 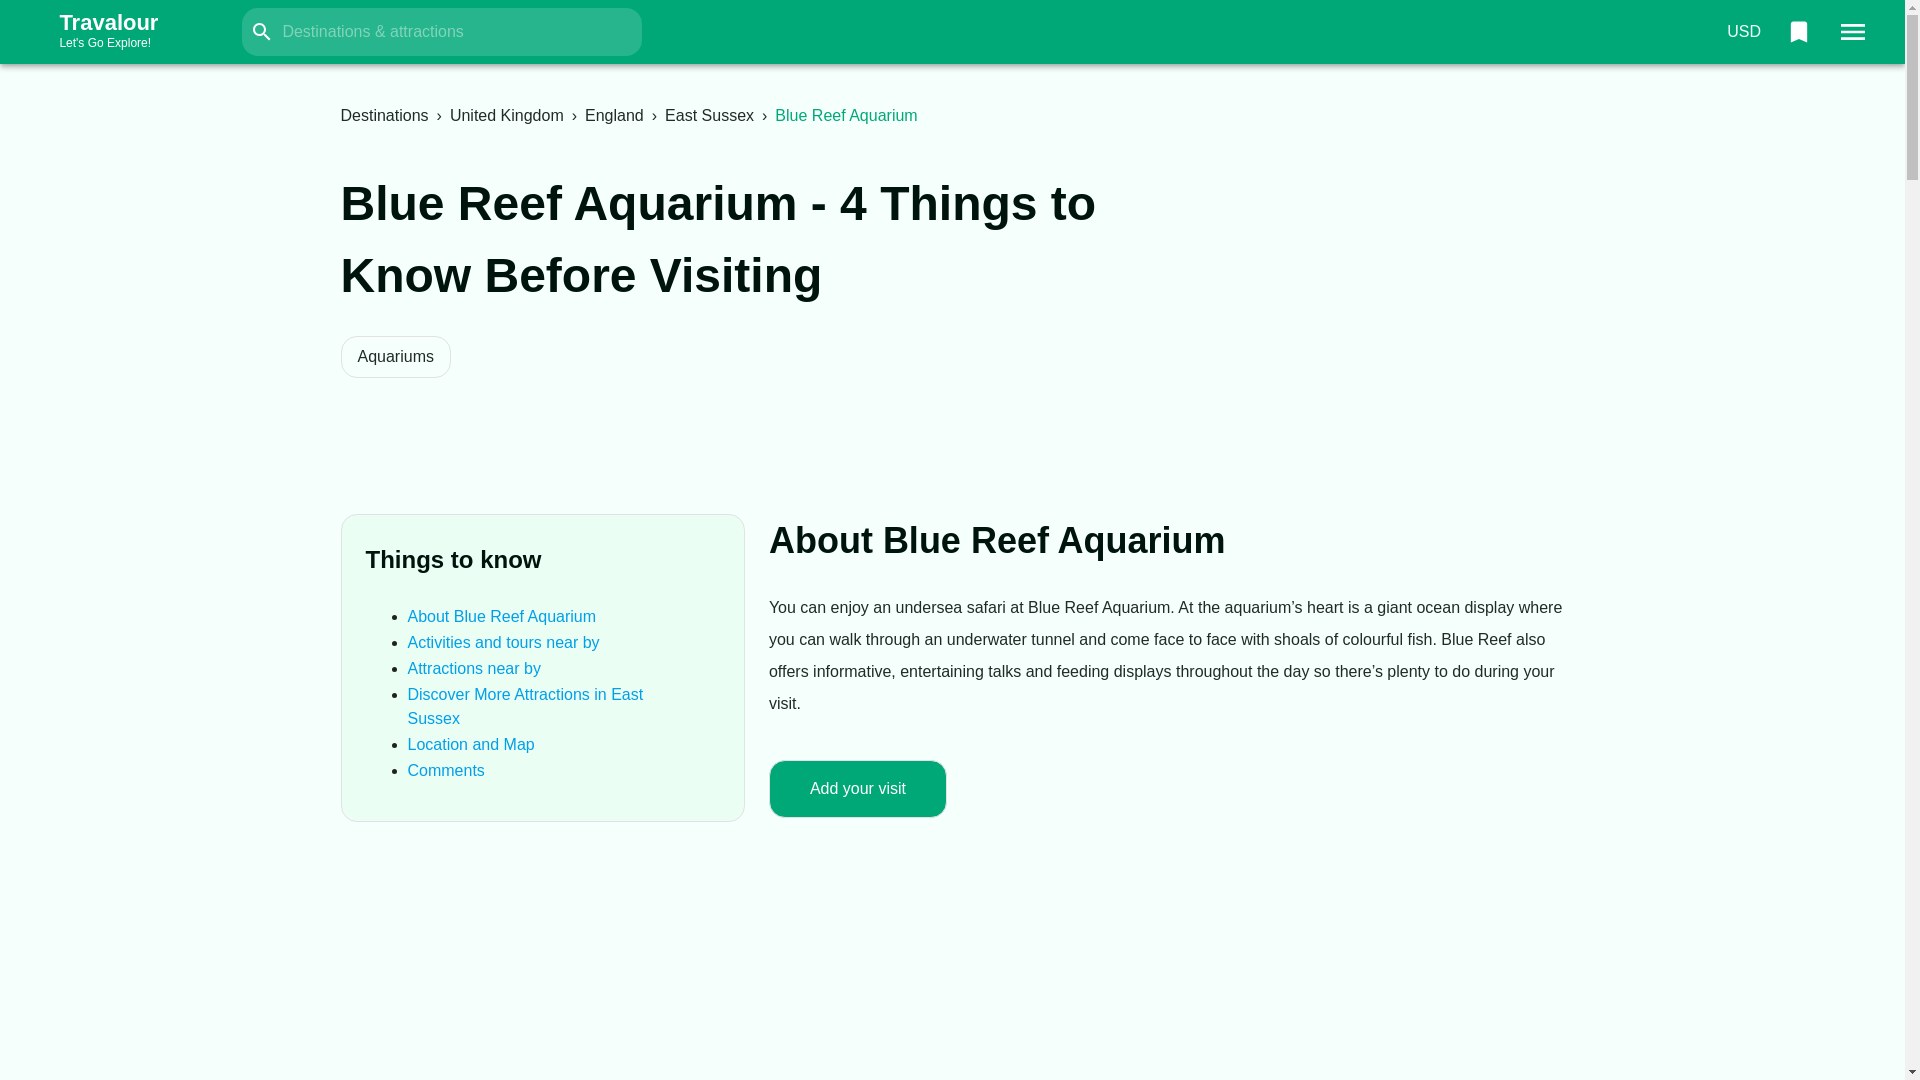 I want to click on 0, so click(x=474, y=668).